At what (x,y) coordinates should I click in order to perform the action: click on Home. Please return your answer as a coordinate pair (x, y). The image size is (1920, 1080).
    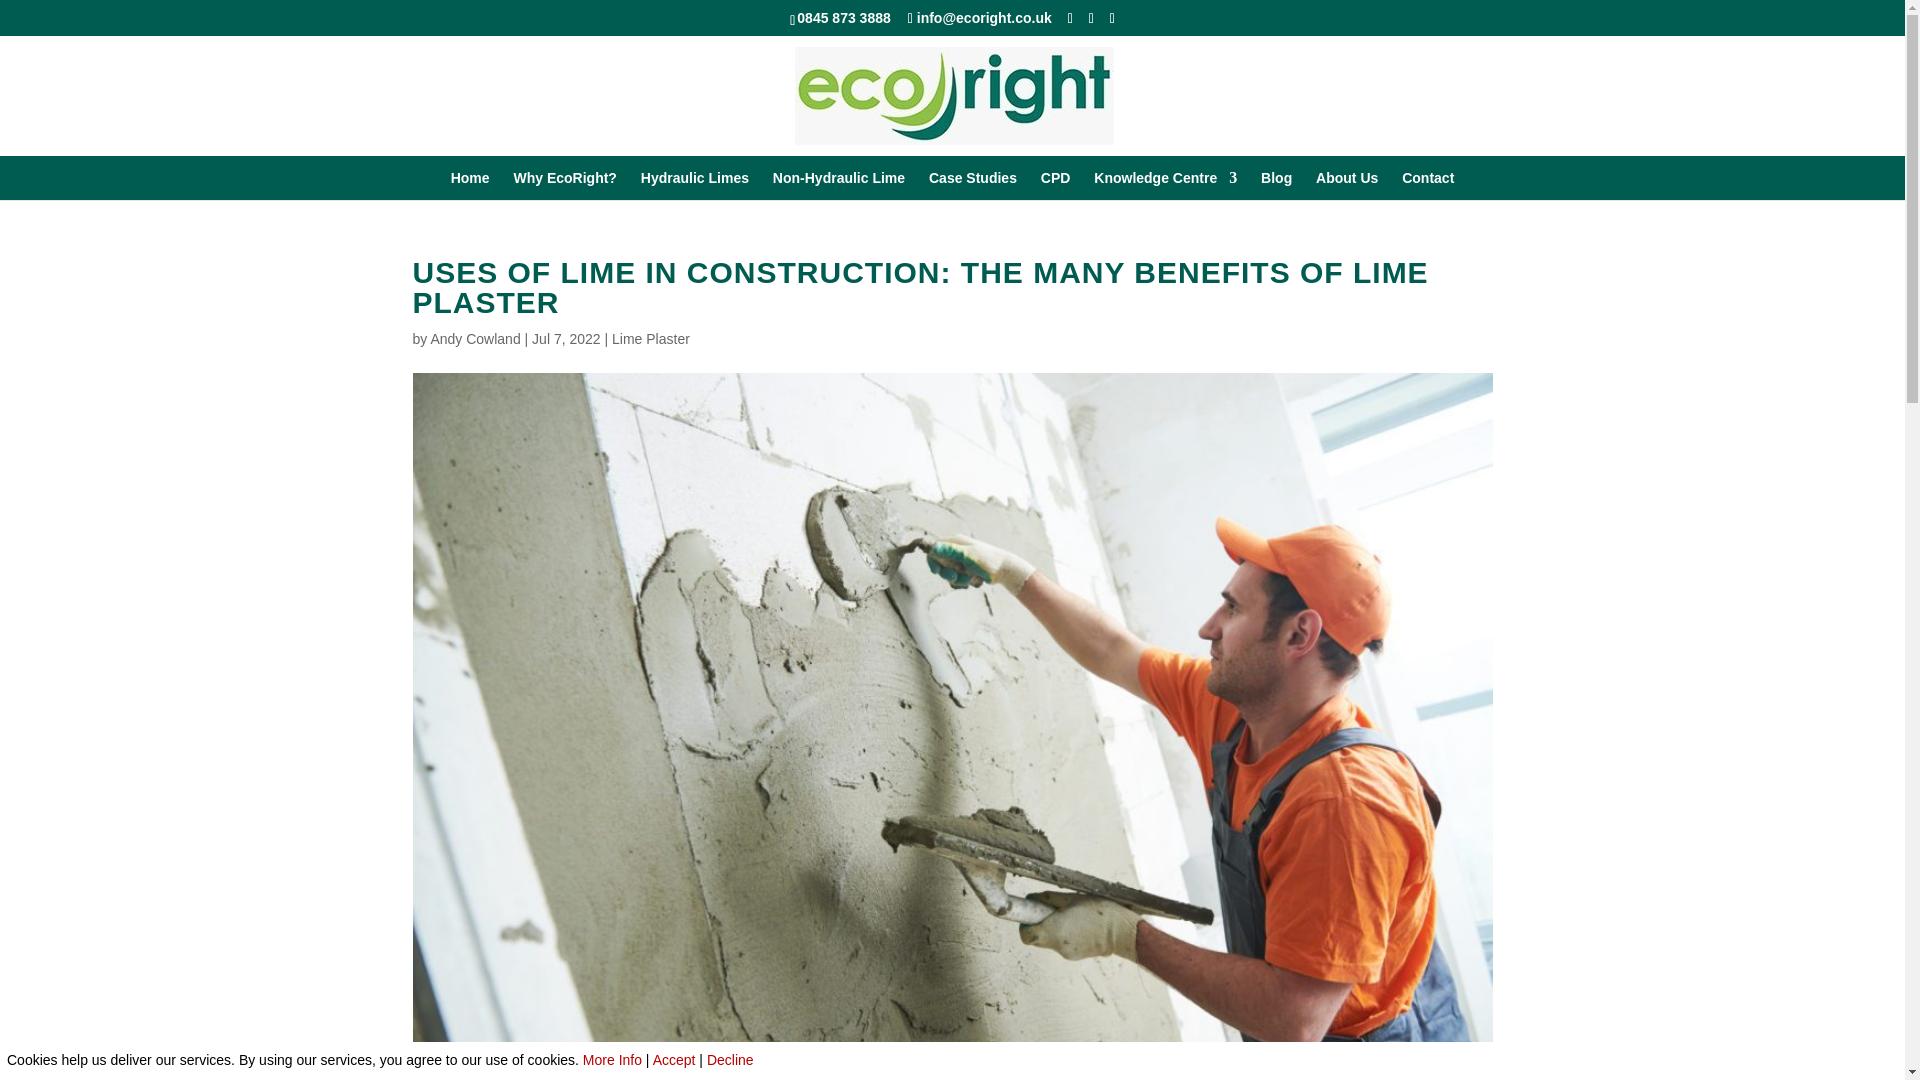
    Looking at the image, I should click on (470, 184).